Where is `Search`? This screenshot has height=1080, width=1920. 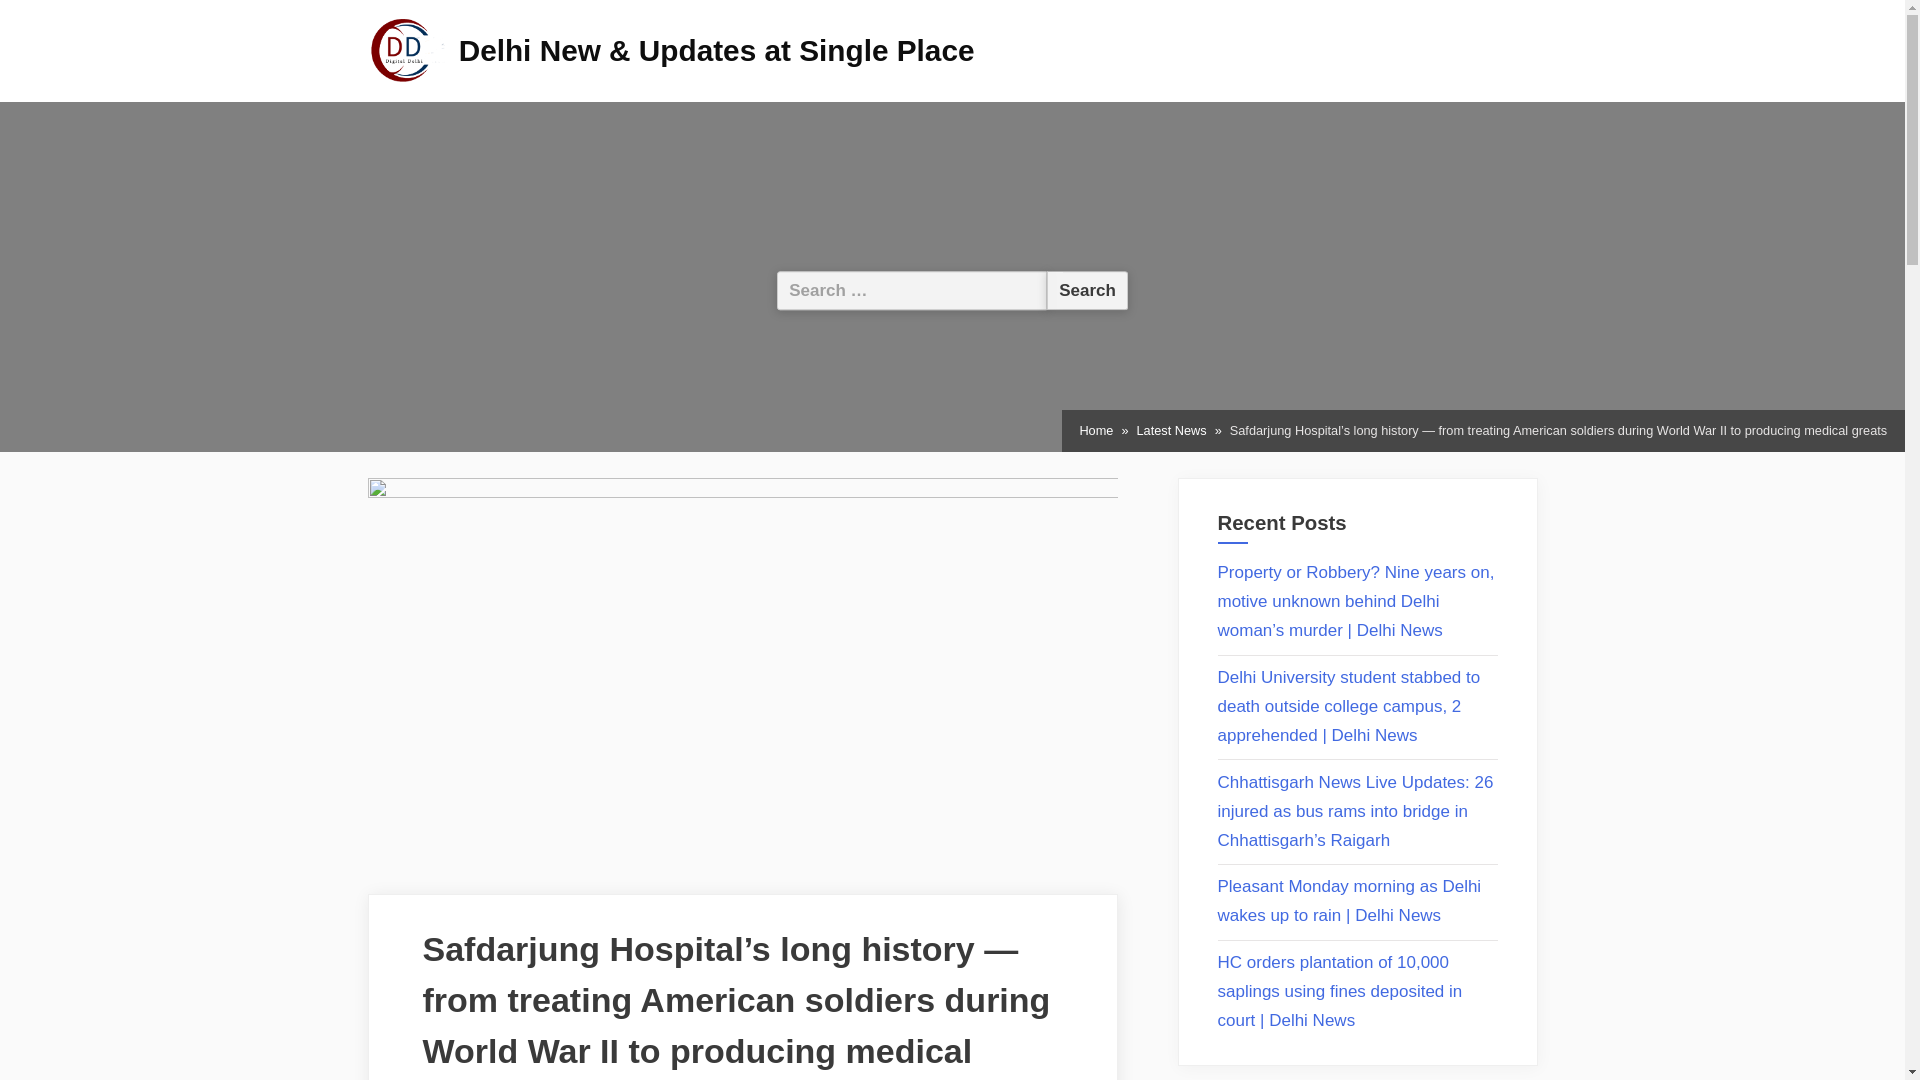
Search is located at coordinates (1087, 290).